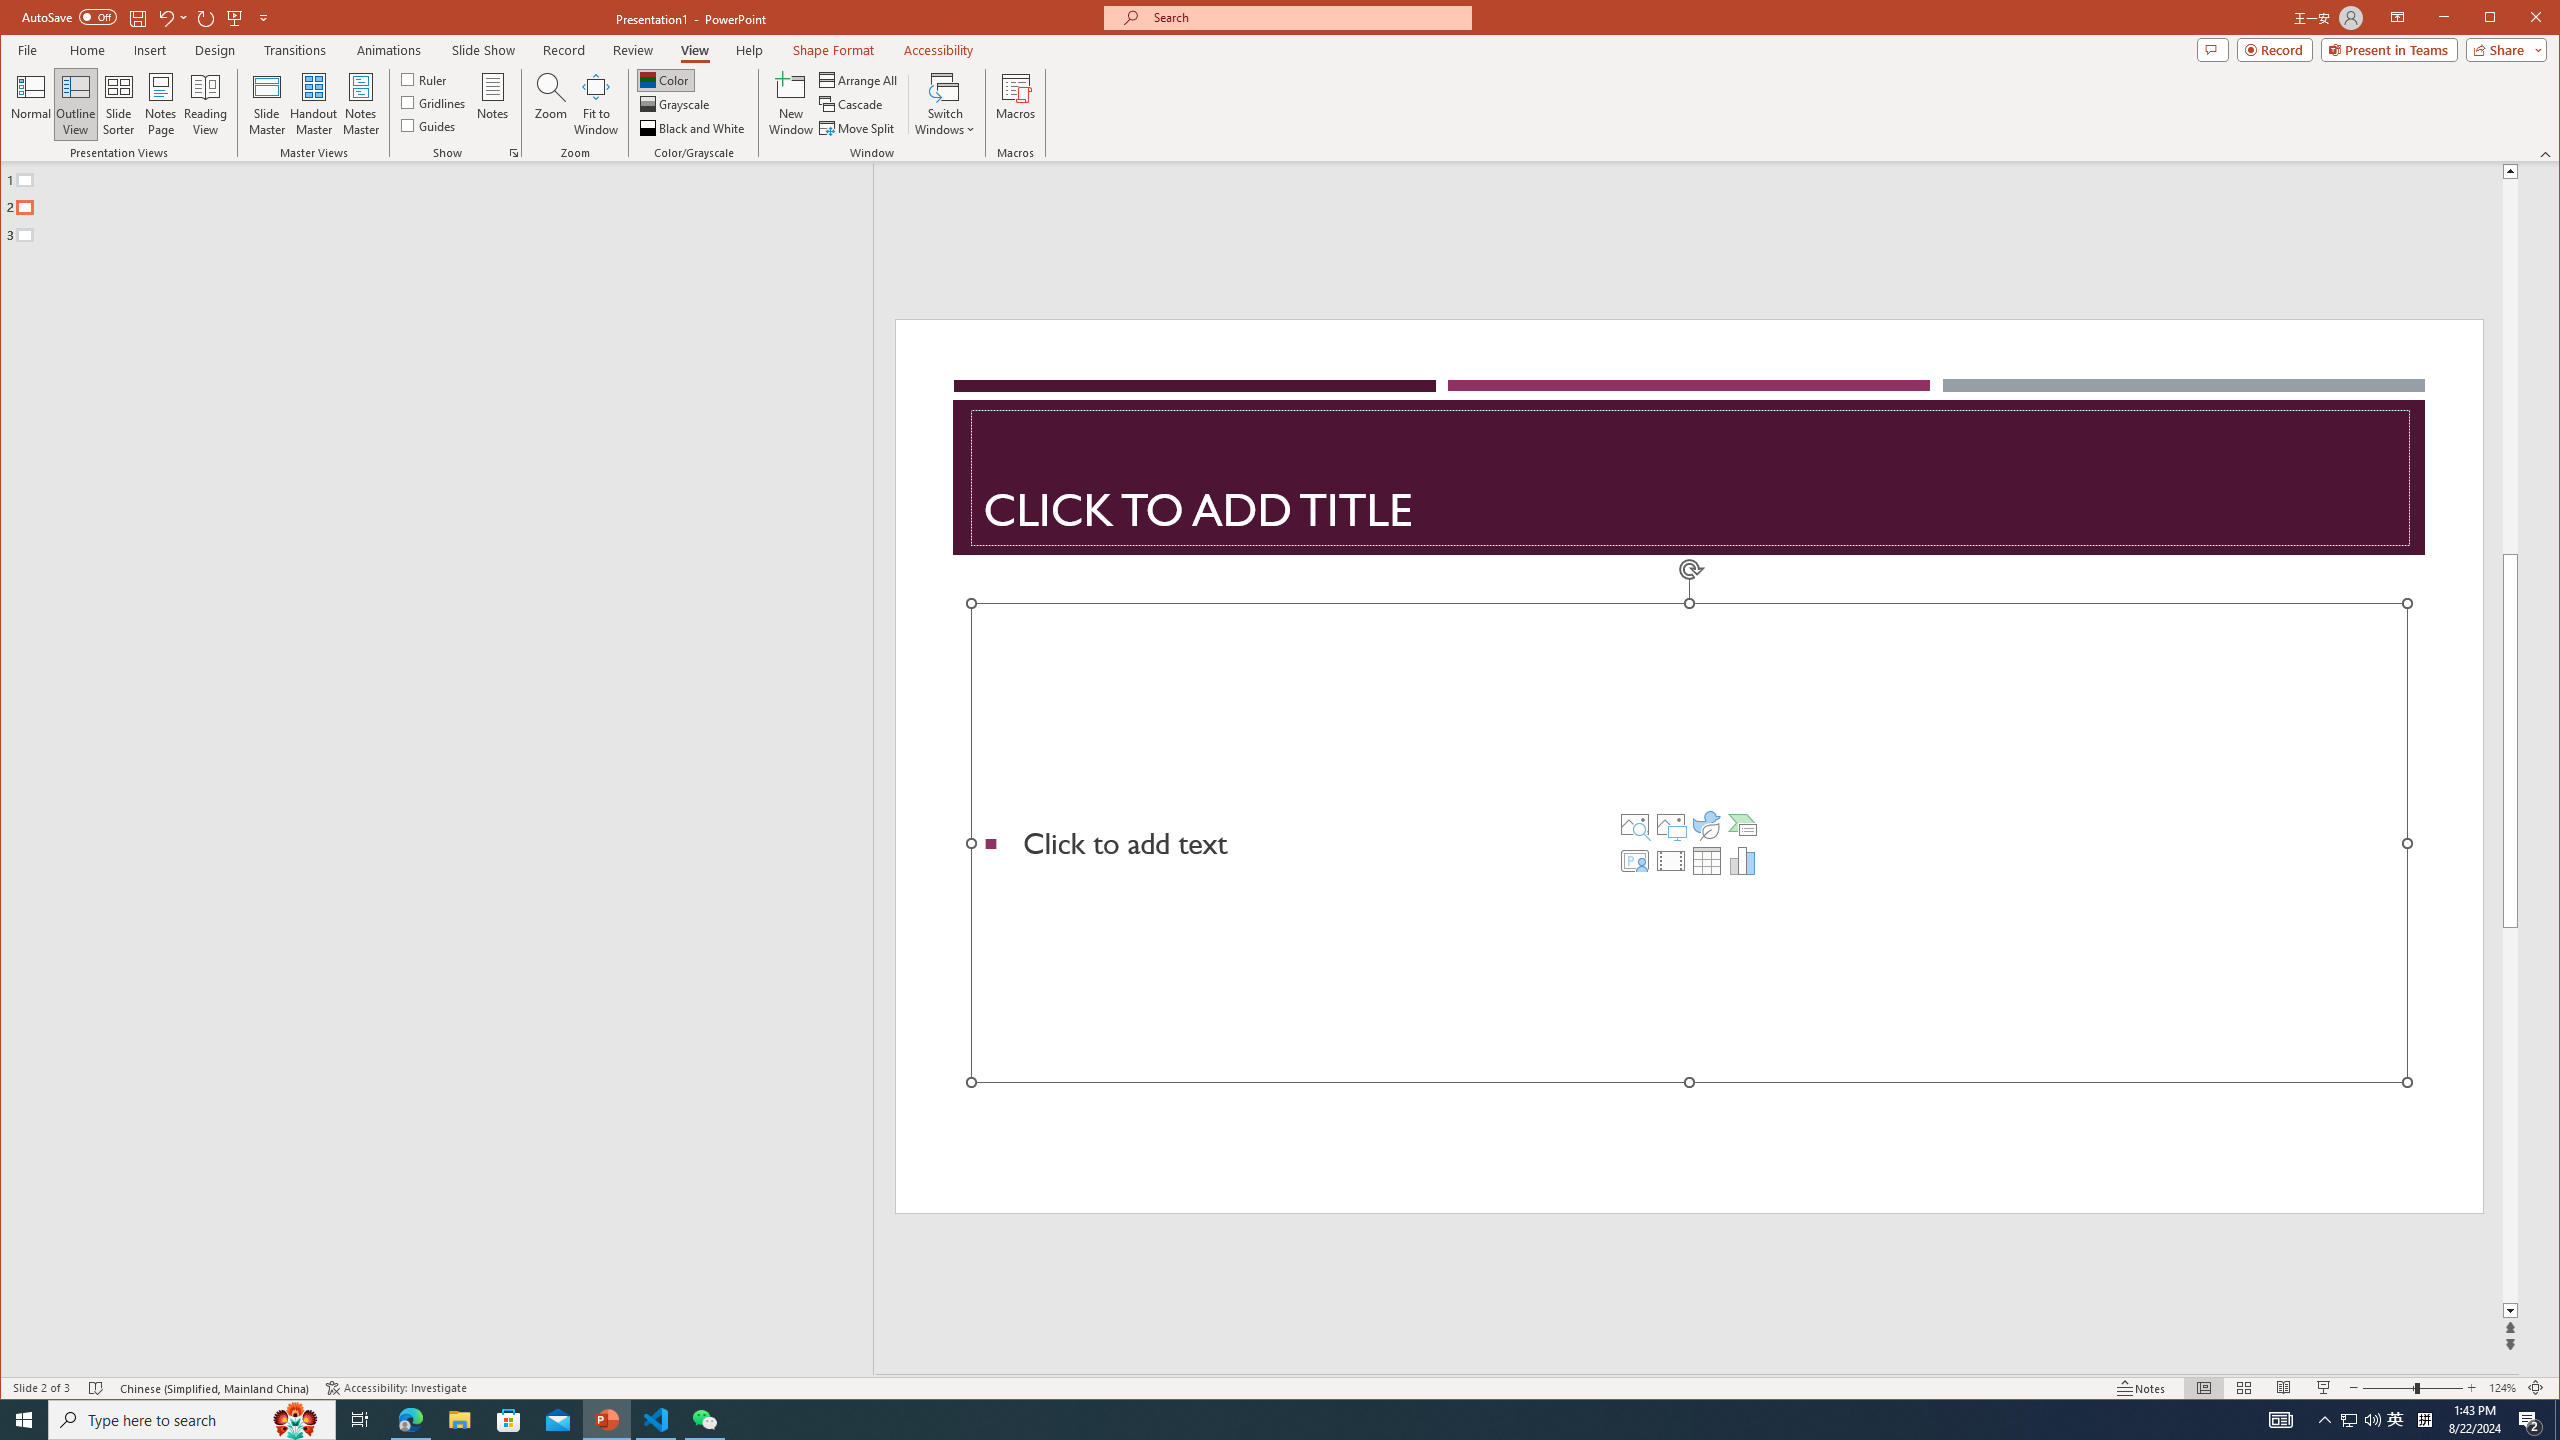 The width and height of the screenshot is (2560, 1440). What do you see at coordinates (564, 50) in the screenshot?
I see `Record` at bounding box center [564, 50].